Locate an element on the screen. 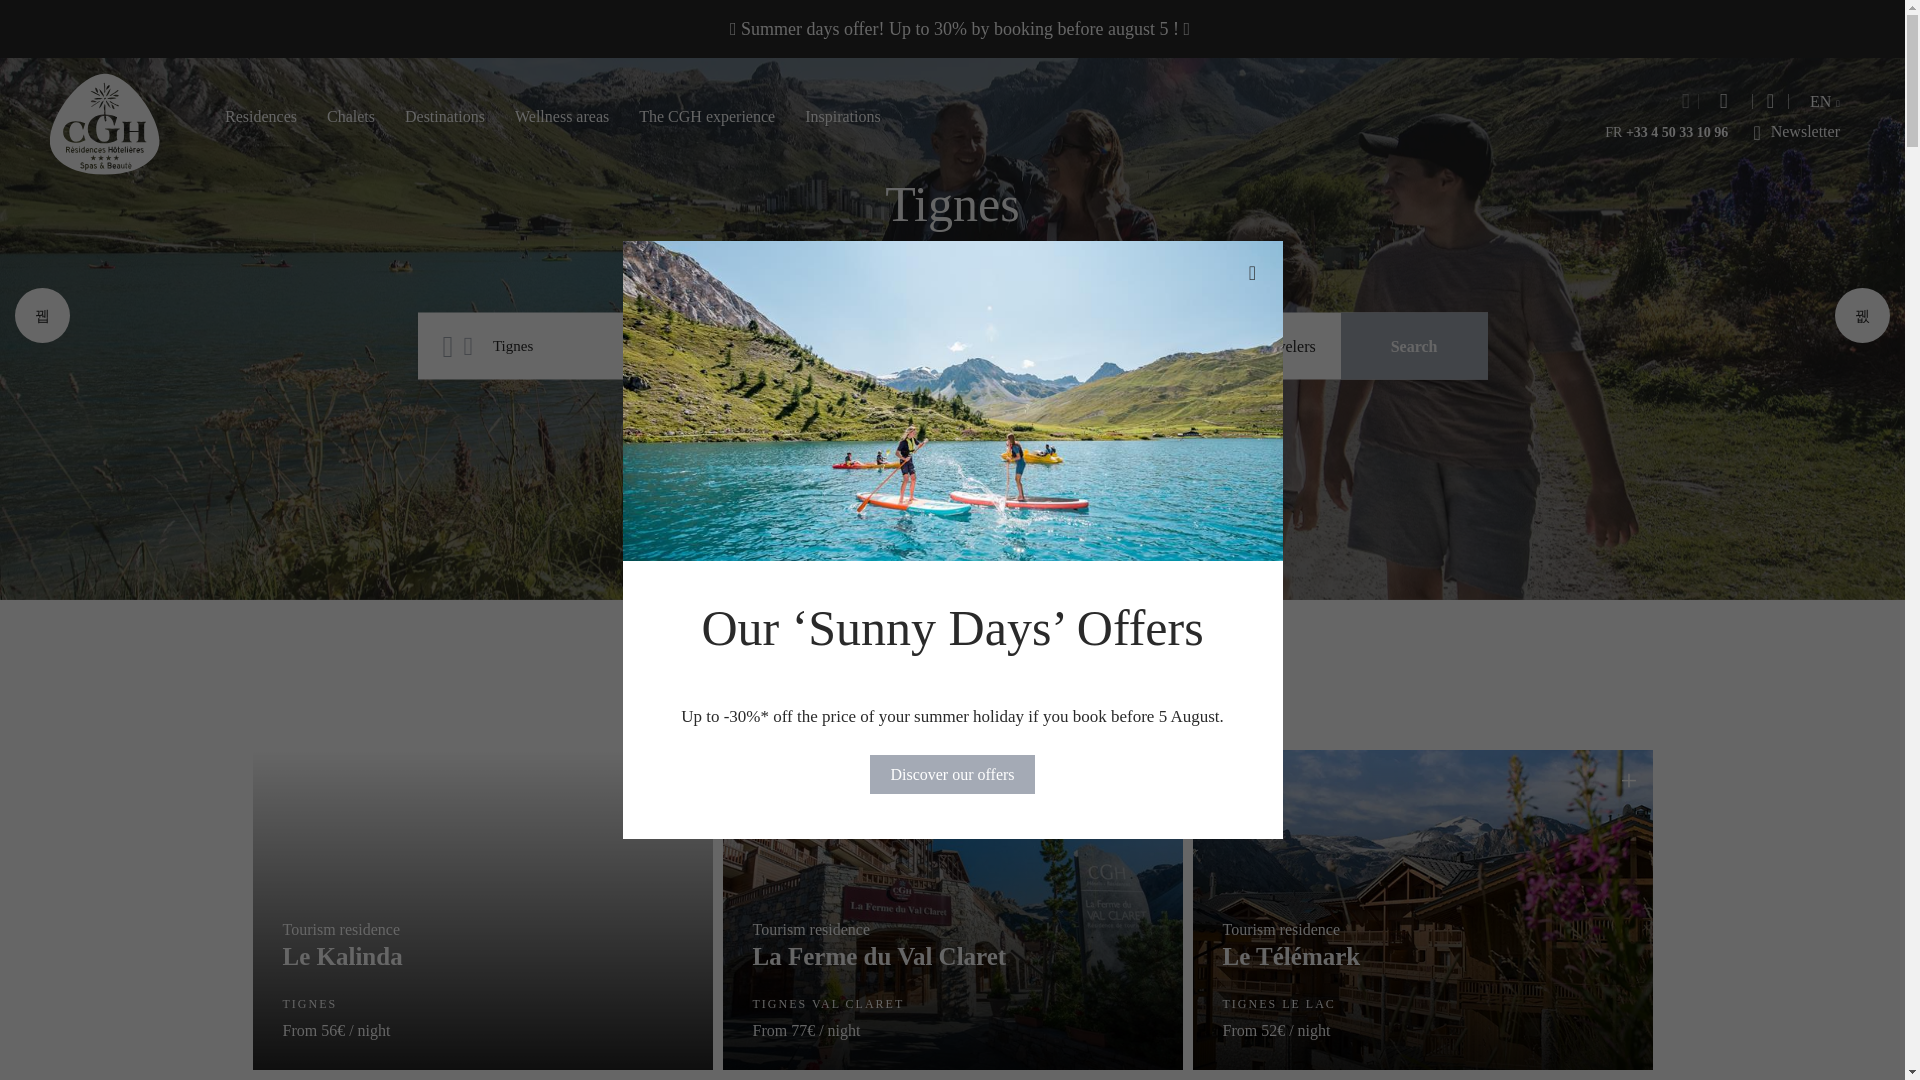 The width and height of the screenshot is (1920, 1080). 2 is located at coordinates (1244, 345).